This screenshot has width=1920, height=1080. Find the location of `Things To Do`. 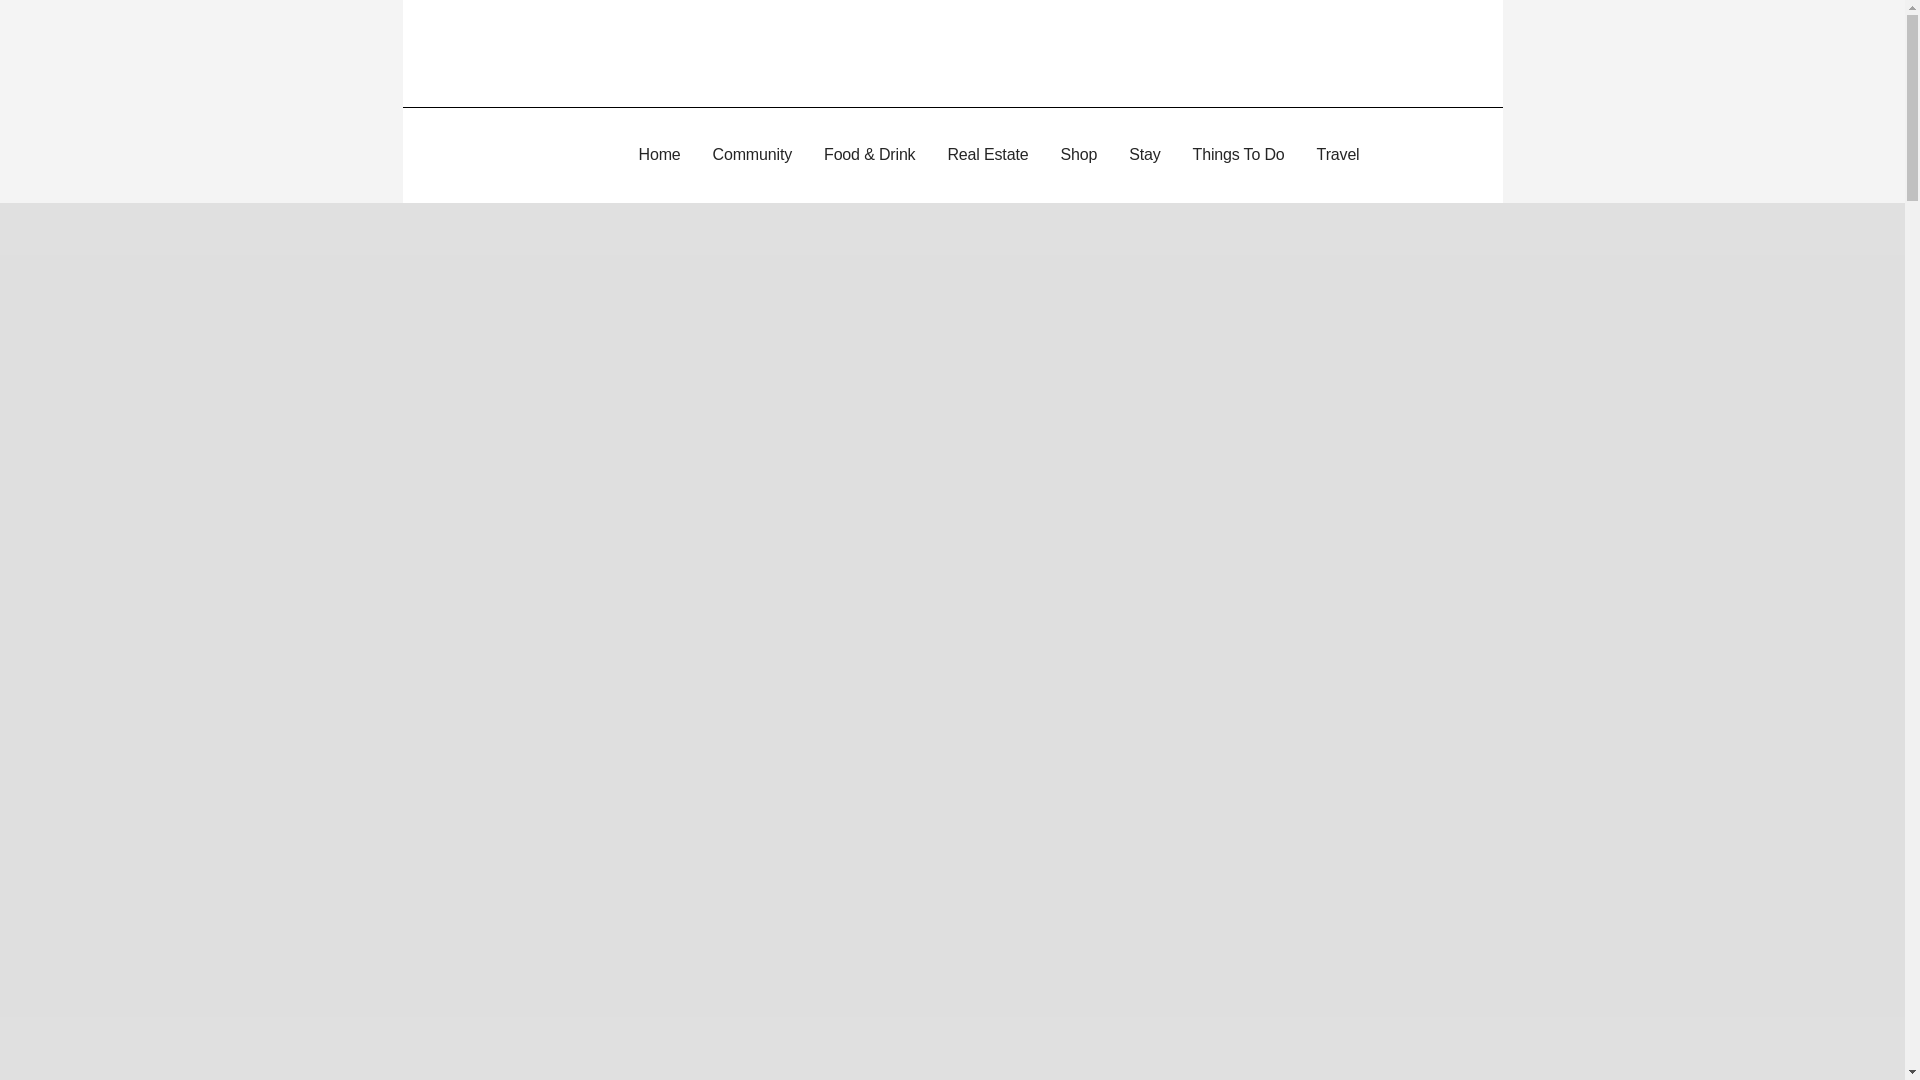

Things To Do is located at coordinates (1238, 156).